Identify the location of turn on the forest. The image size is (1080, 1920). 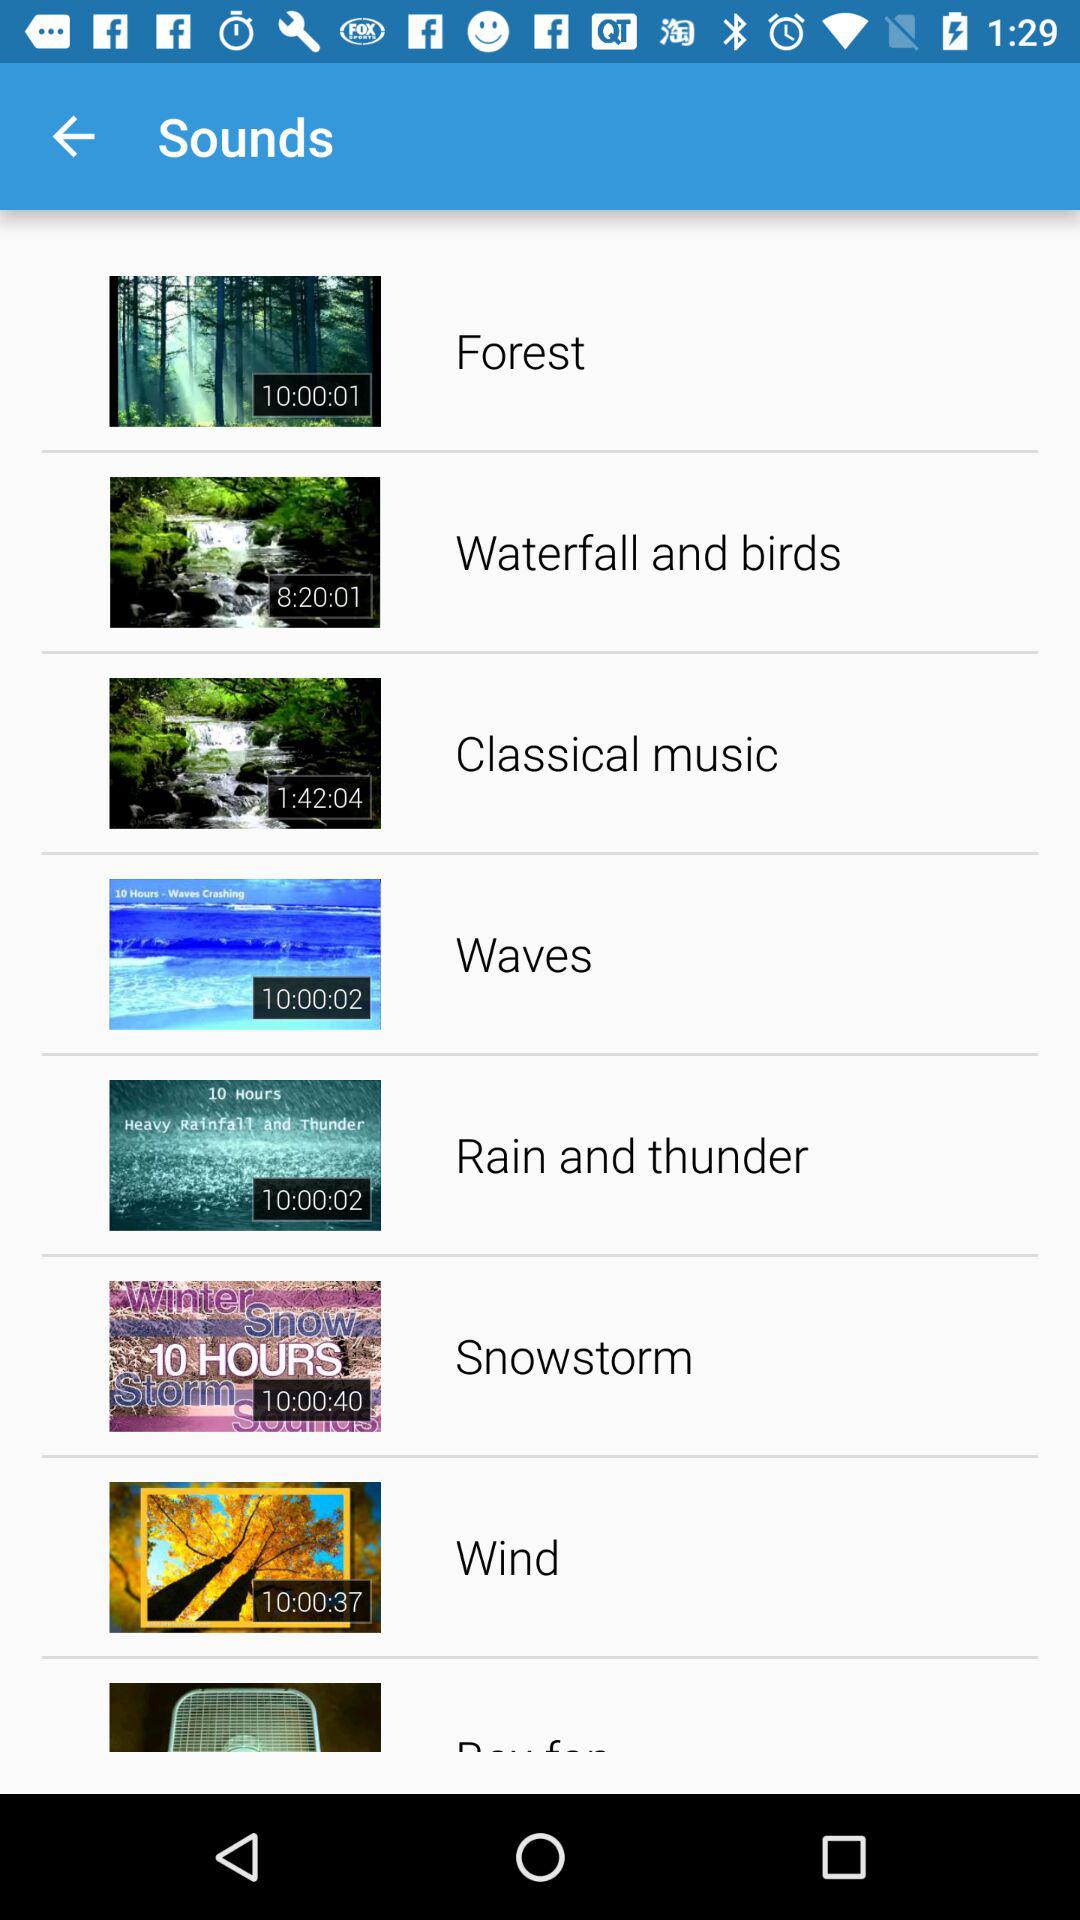
(740, 350).